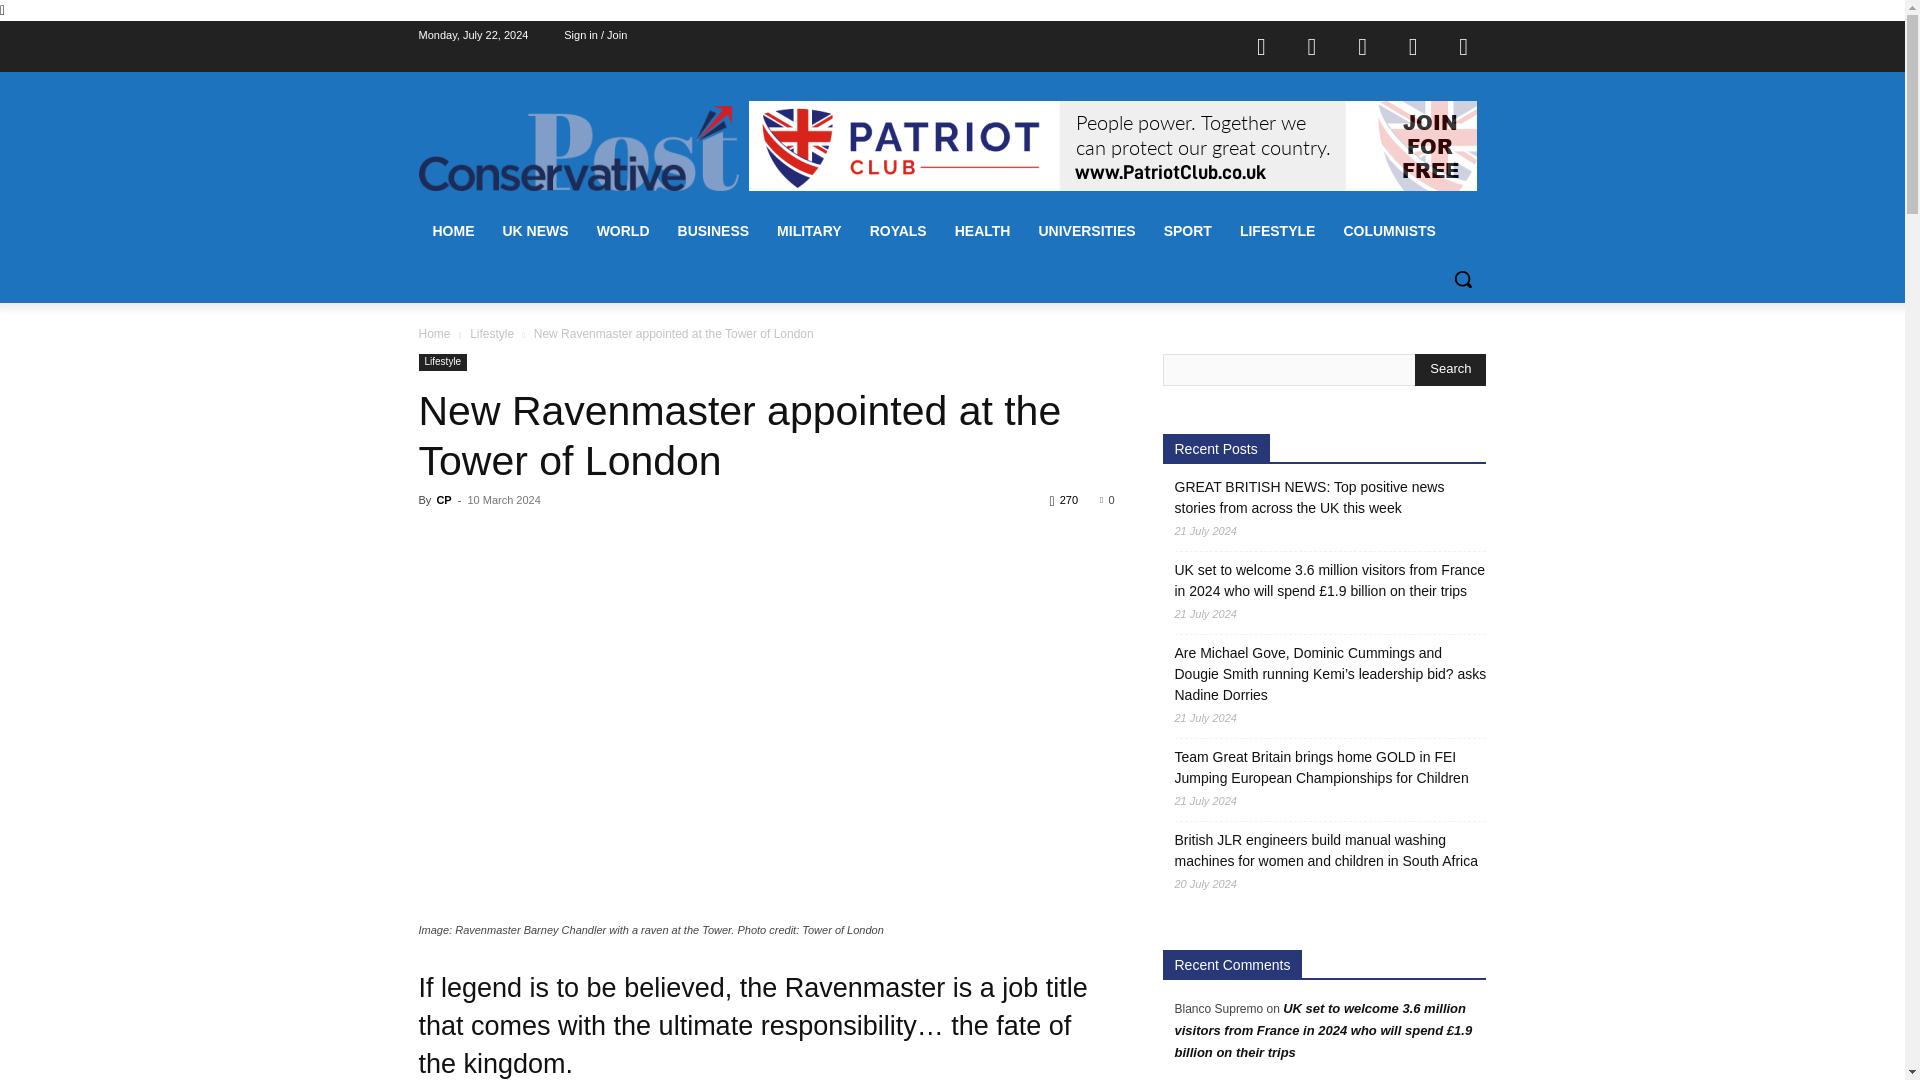 Image resolution: width=1920 pixels, height=1080 pixels. I want to click on BUSINESS, so click(714, 230).